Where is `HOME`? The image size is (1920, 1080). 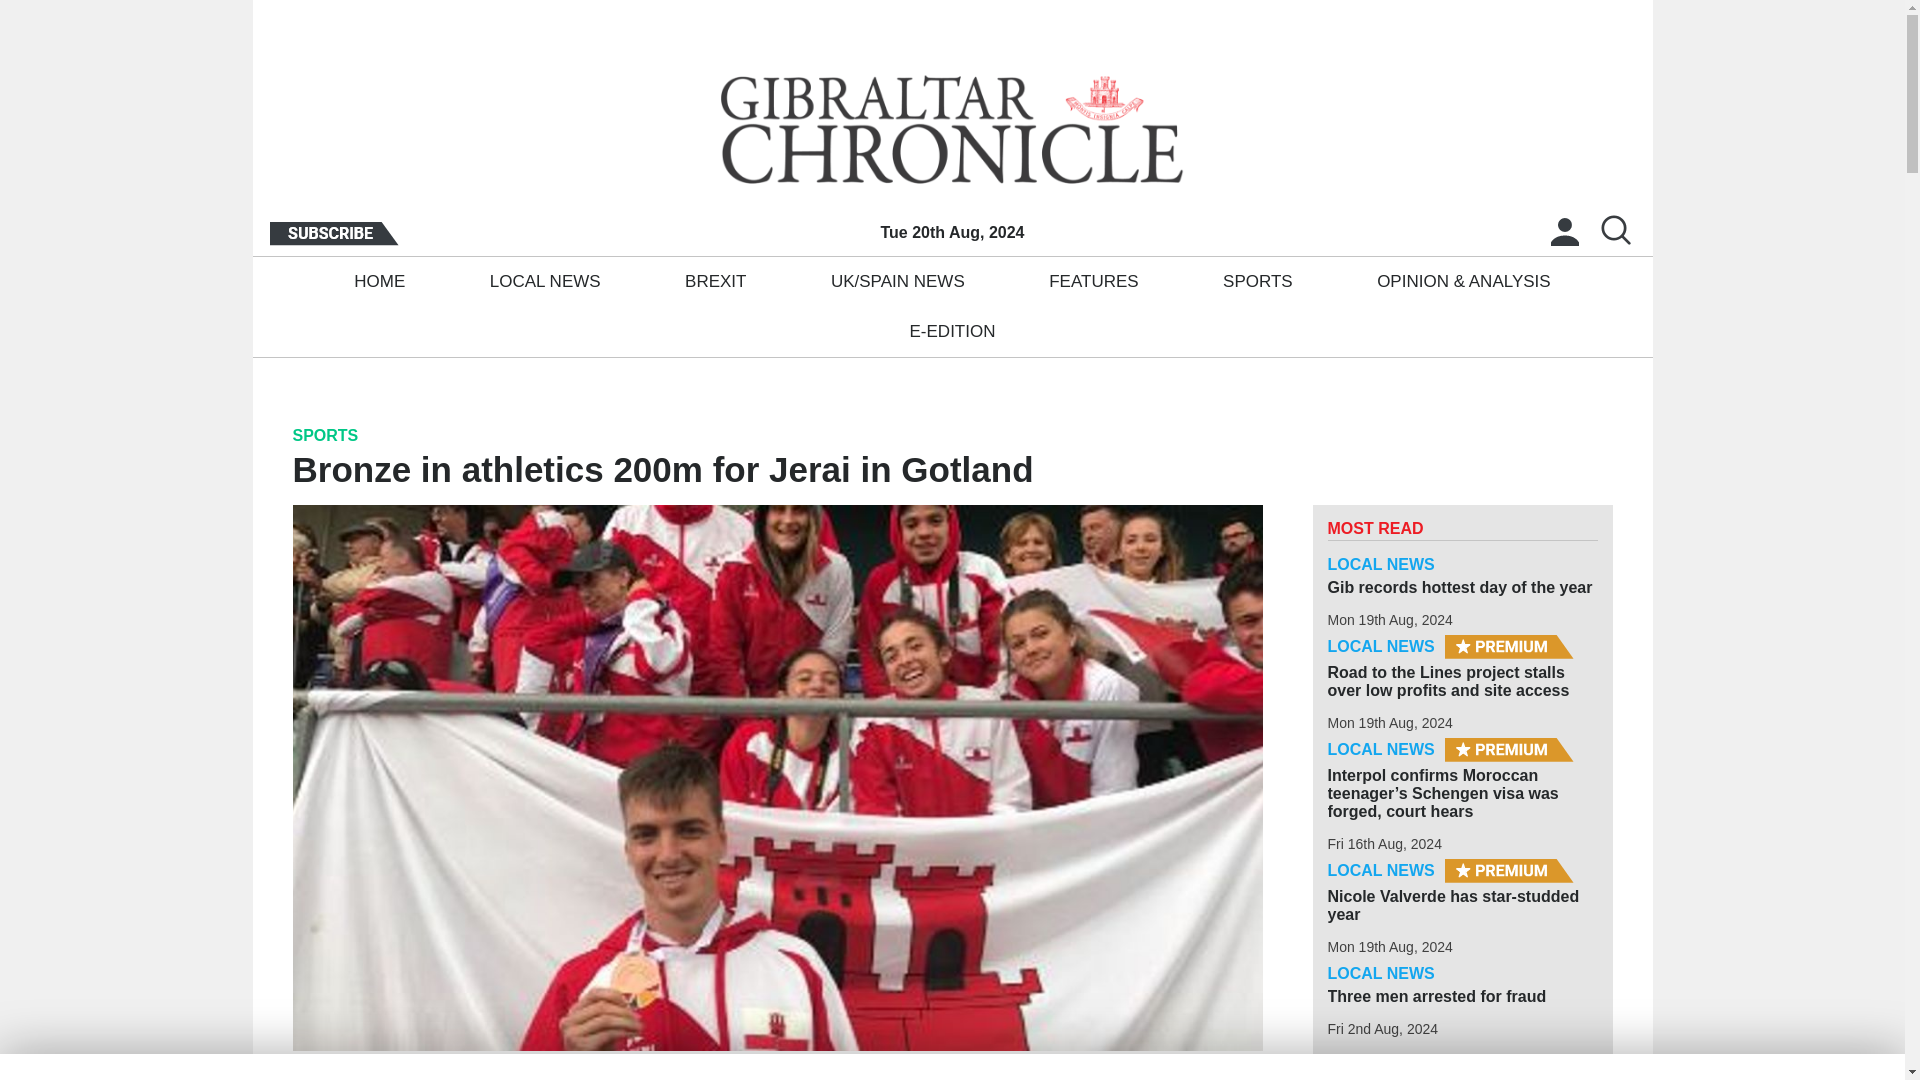
HOME is located at coordinates (380, 282).